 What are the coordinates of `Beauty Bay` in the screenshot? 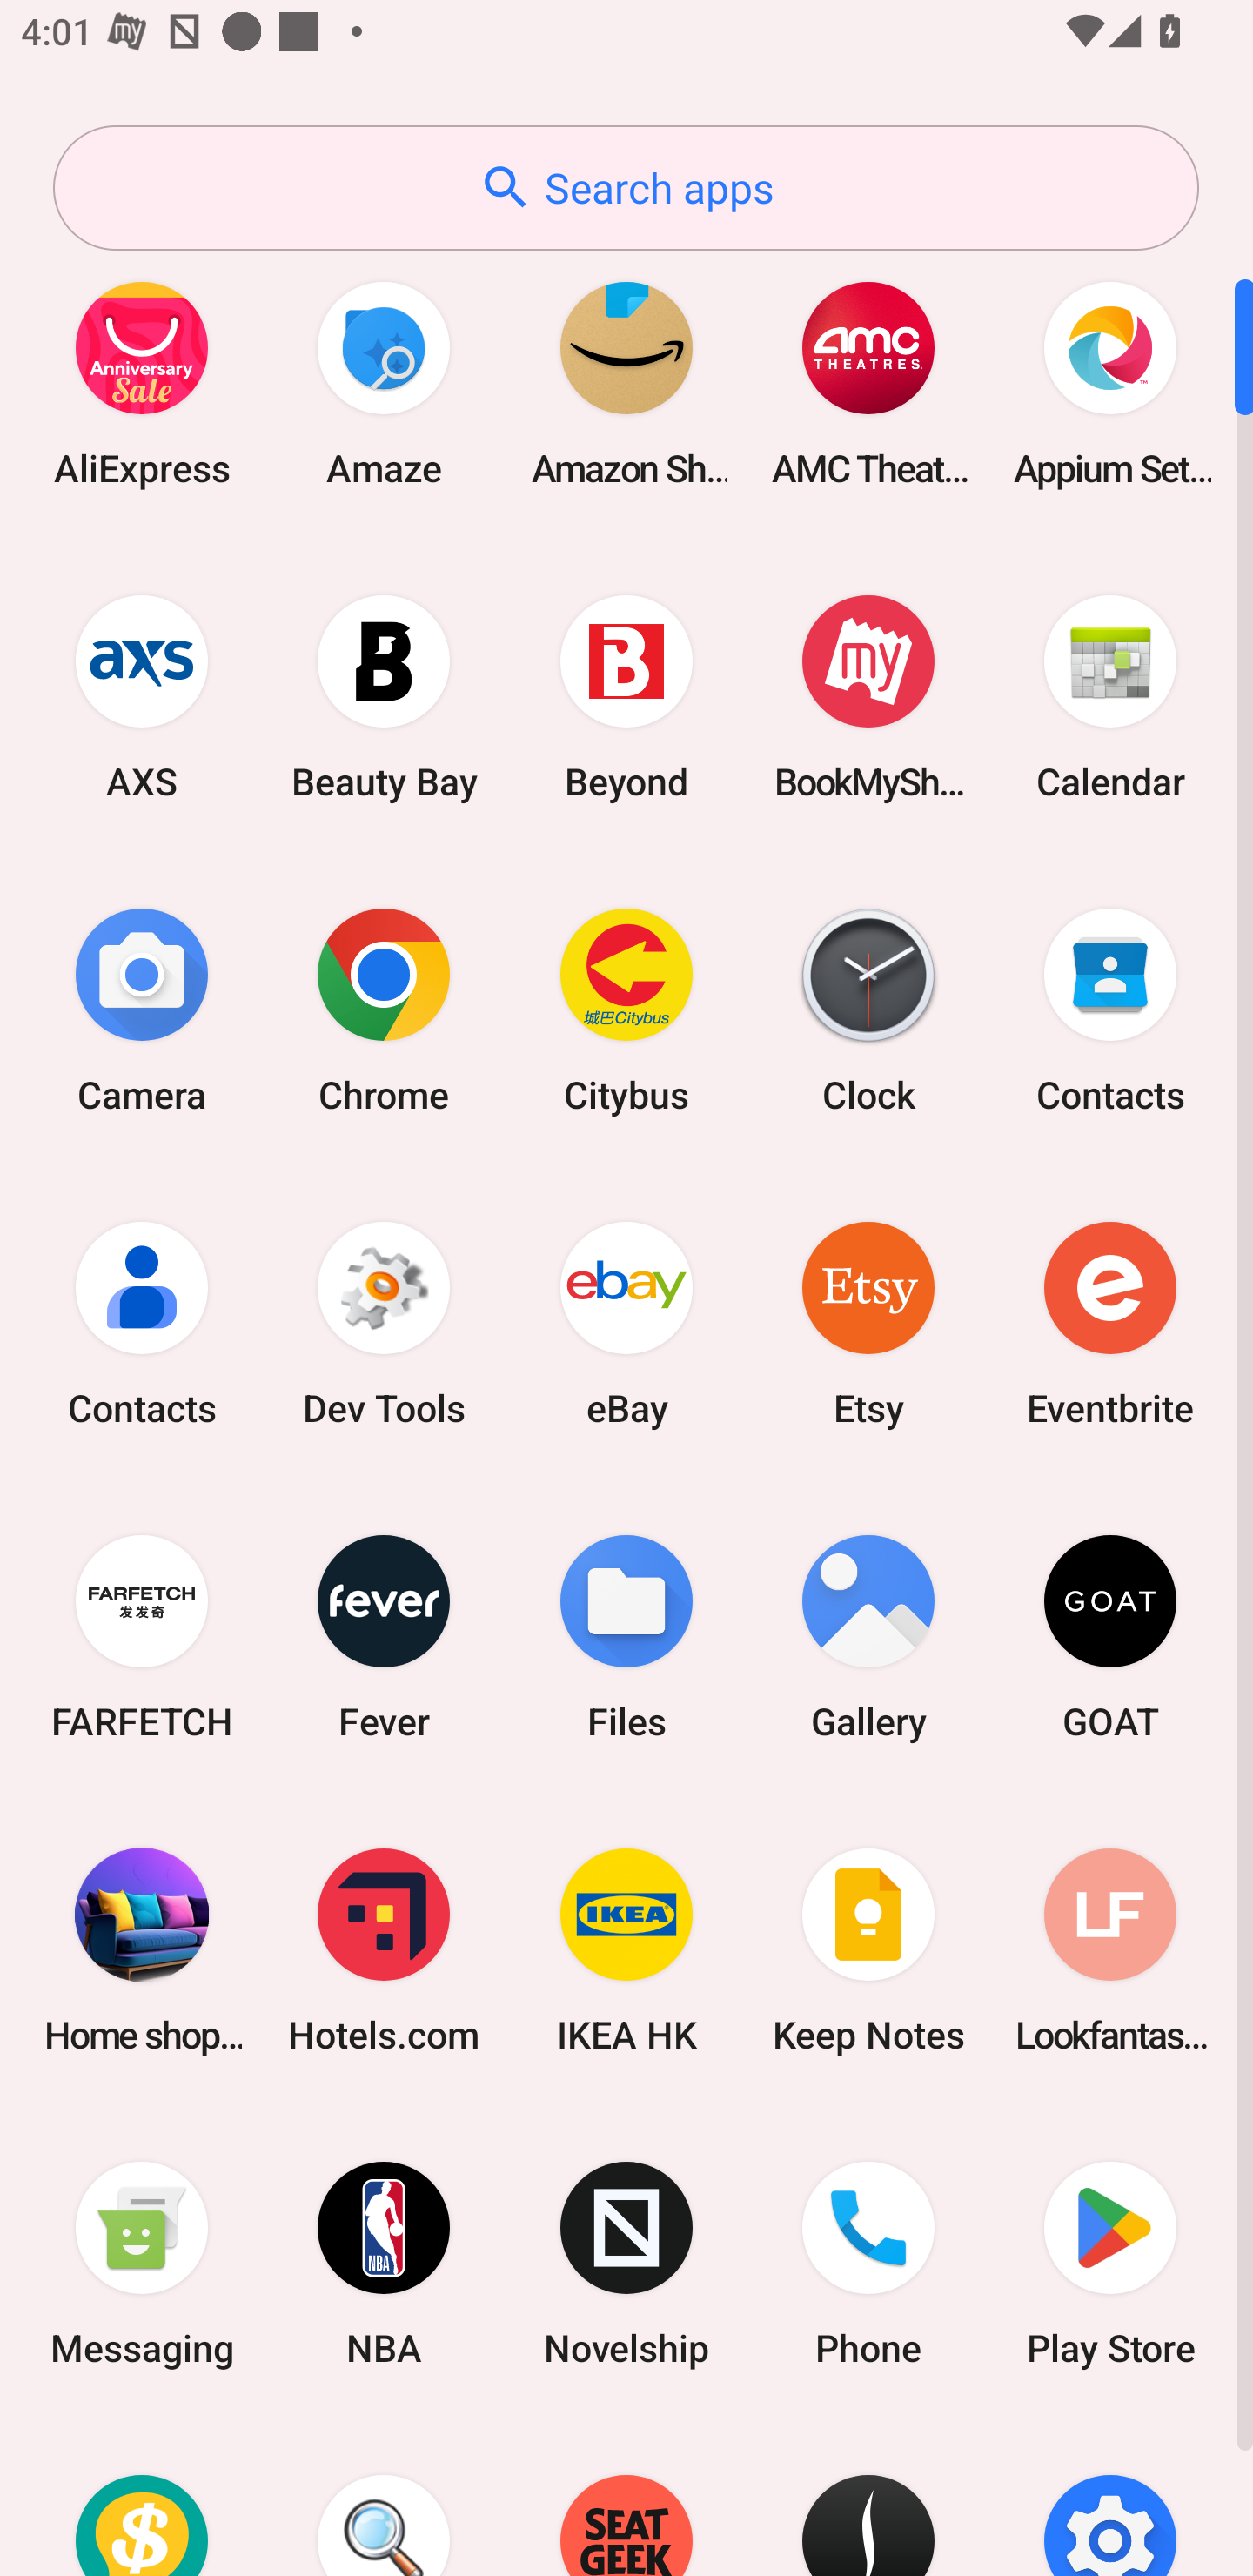 It's located at (384, 696).